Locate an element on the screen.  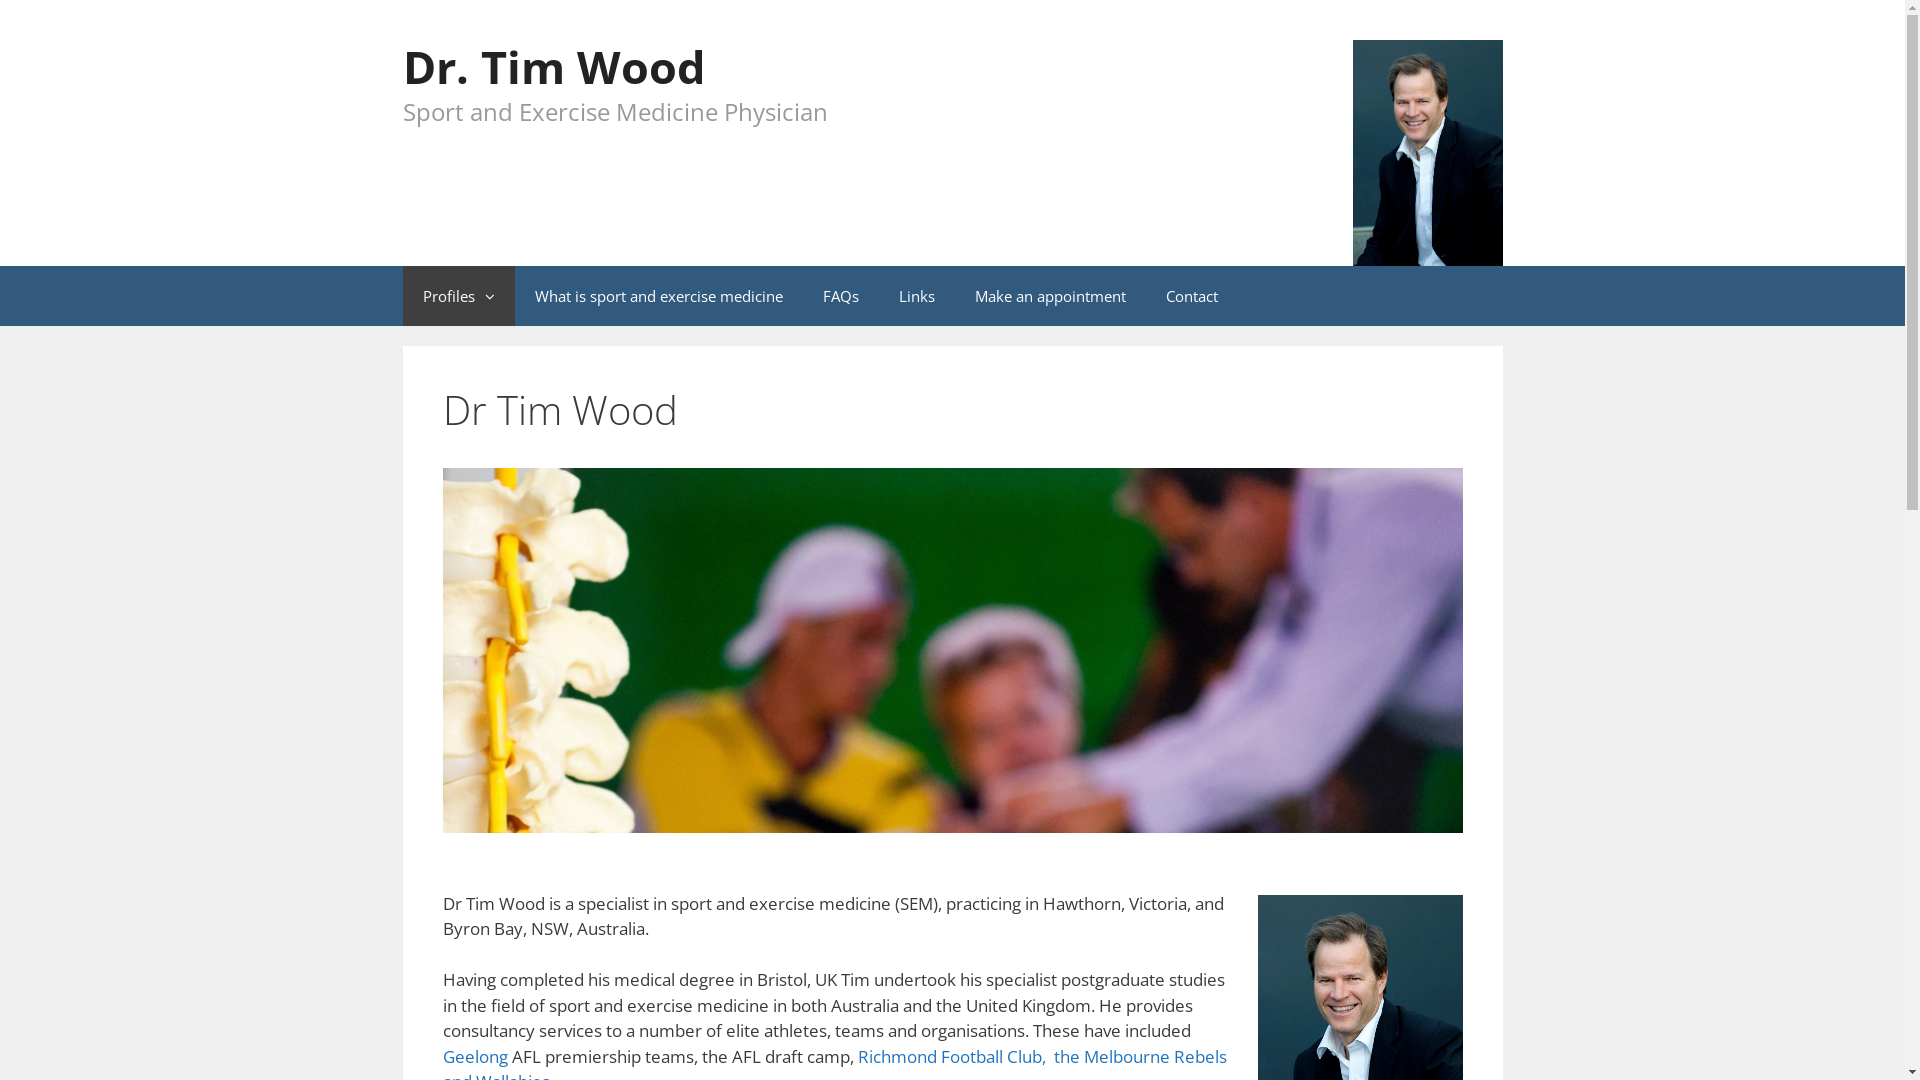
Profiles is located at coordinates (458, 296).